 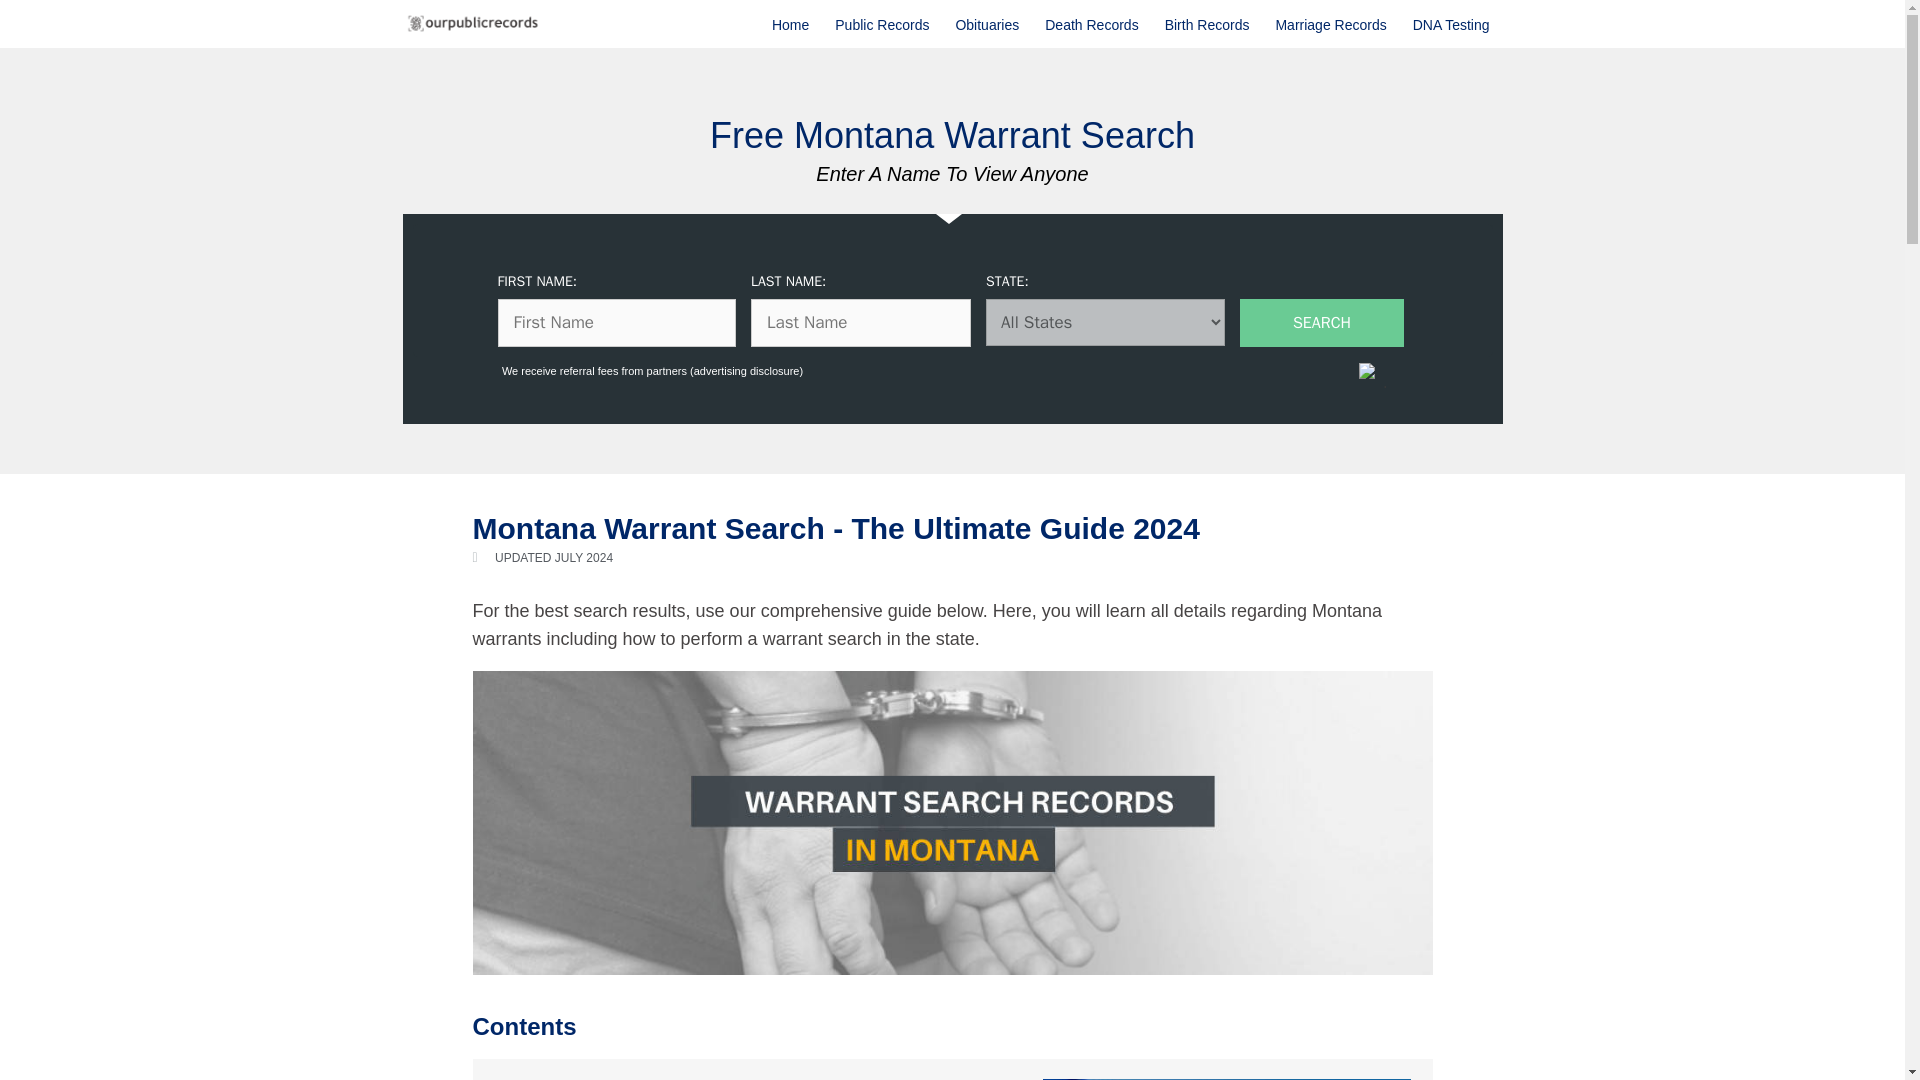 I want to click on DNA Testing, so click(x=1451, y=24).